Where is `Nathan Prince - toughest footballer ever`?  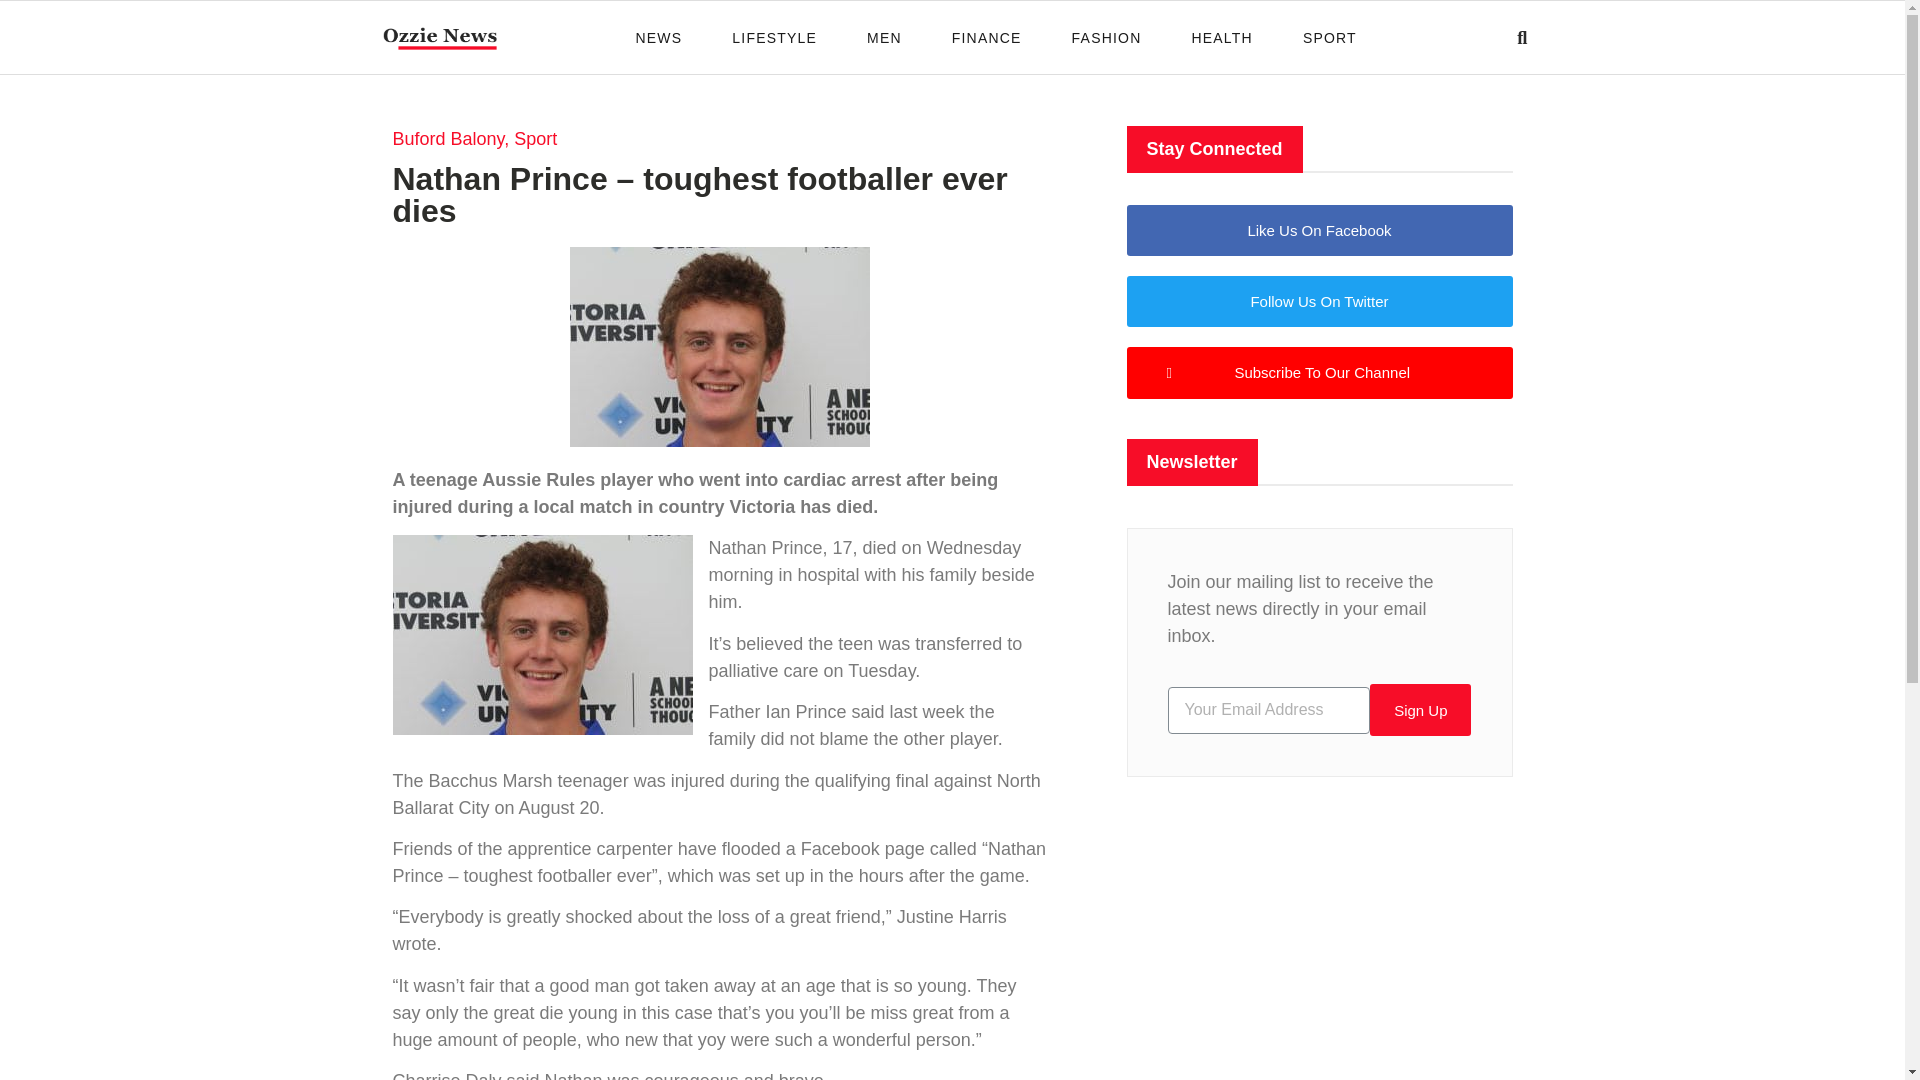
Nathan Prince - toughest footballer ever is located at coordinates (541, 634).